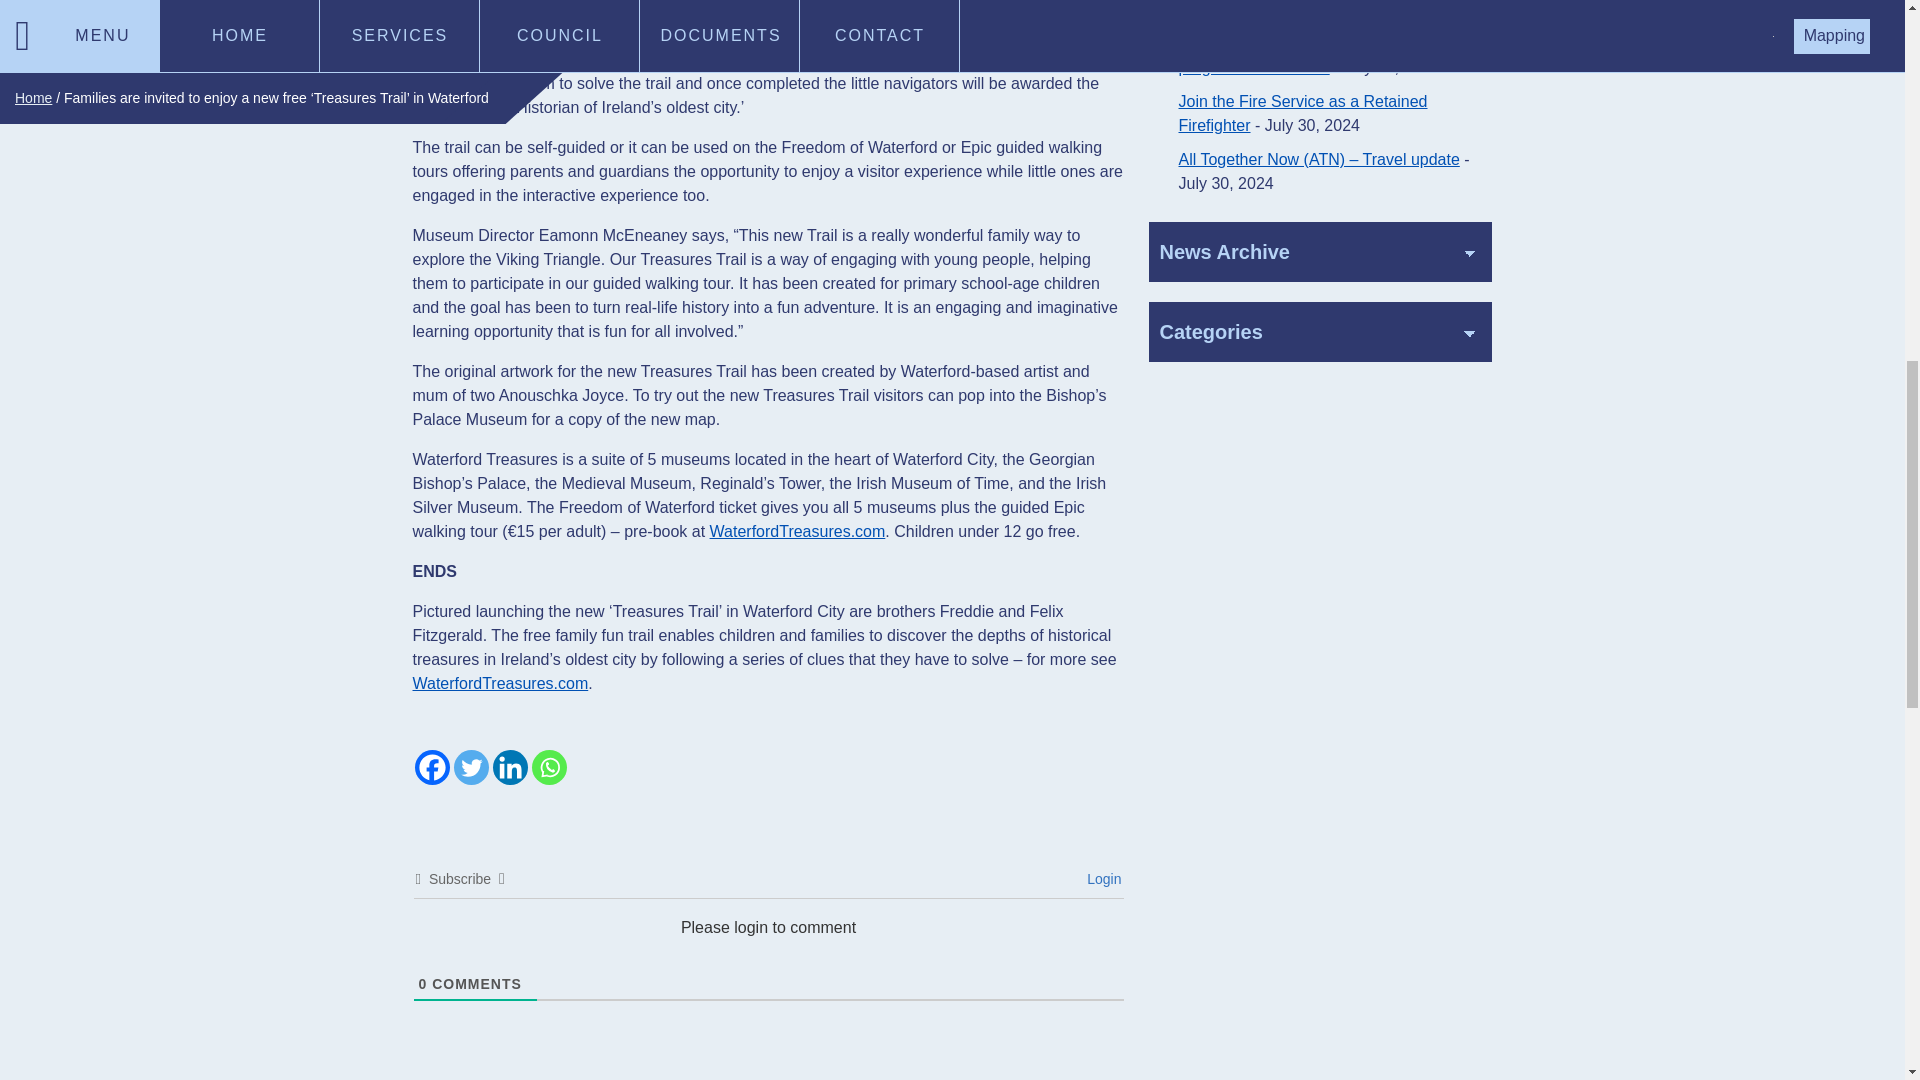  What do you see at coordinates (1100, 878) in the screenshot?
I see `Login` at bounding box center [1100, 878].